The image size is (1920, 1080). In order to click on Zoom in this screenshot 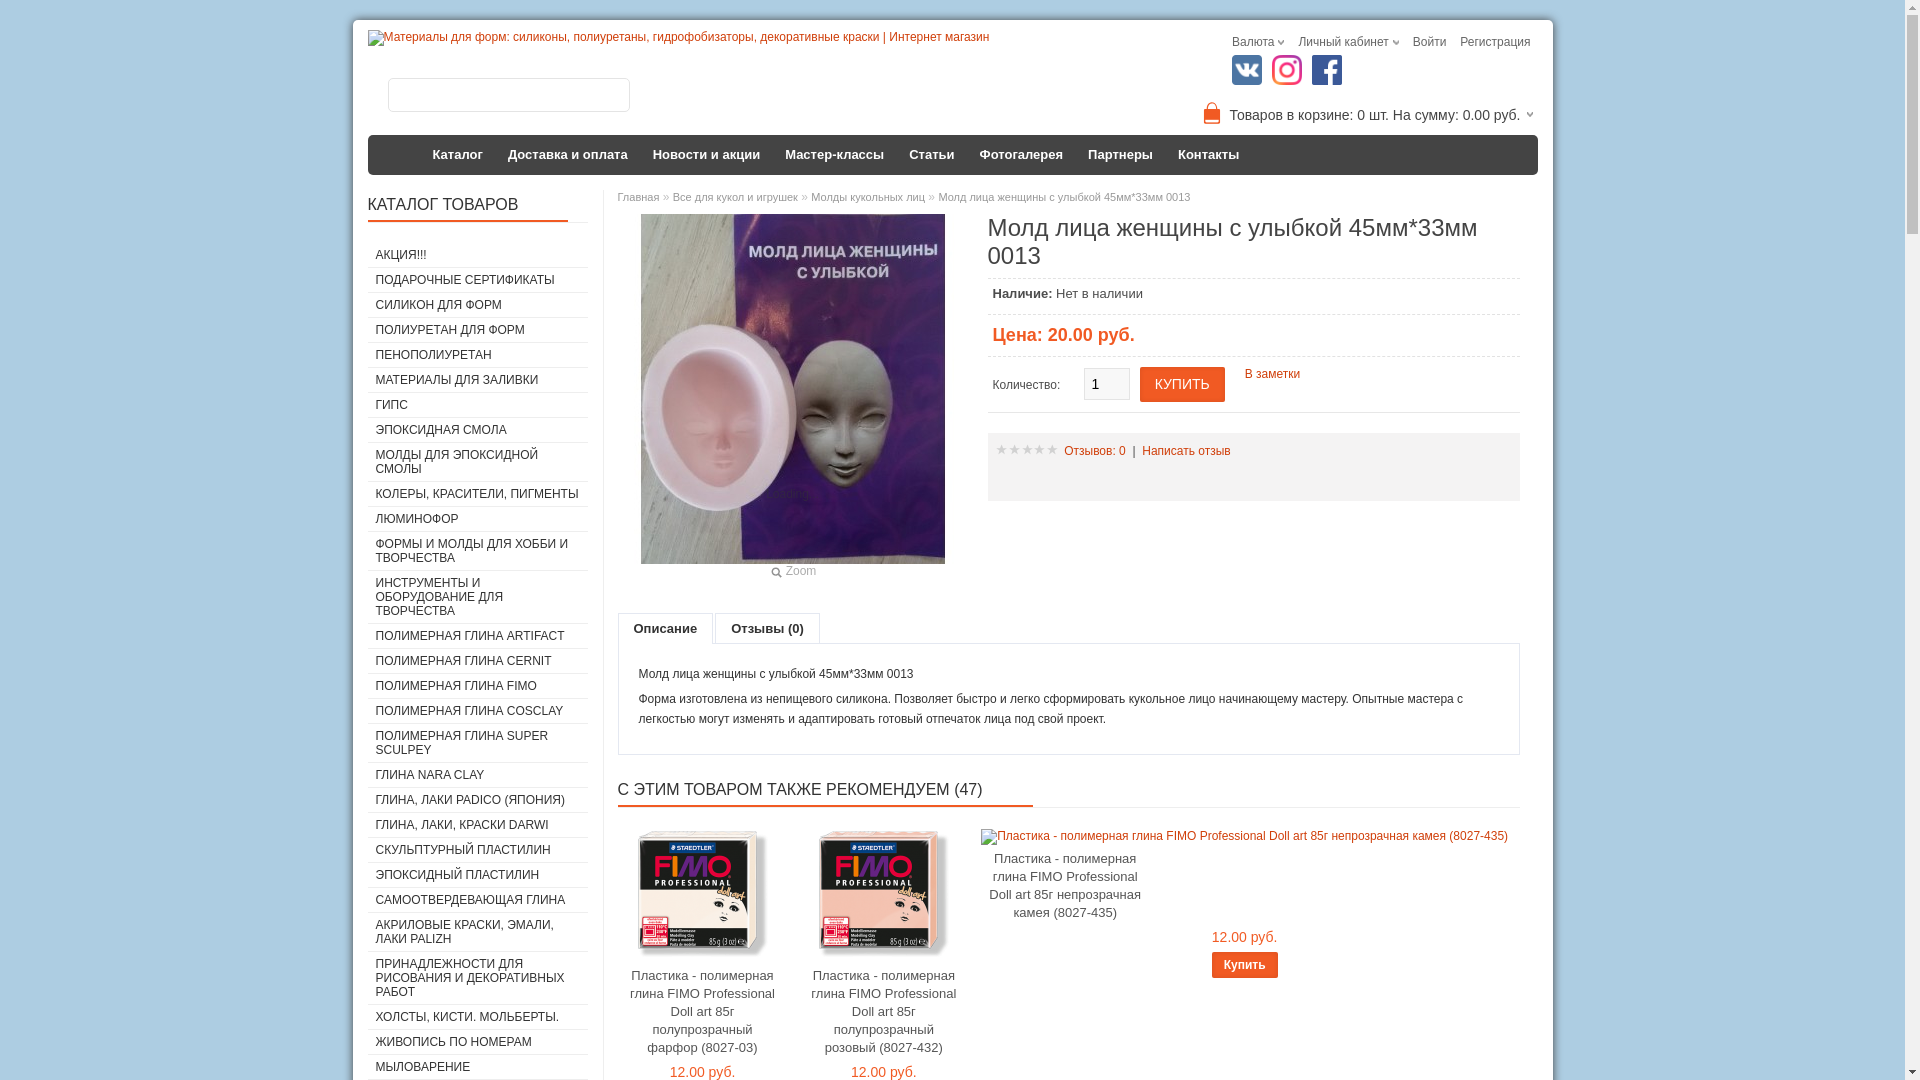, I will do `click(793, 396)`.